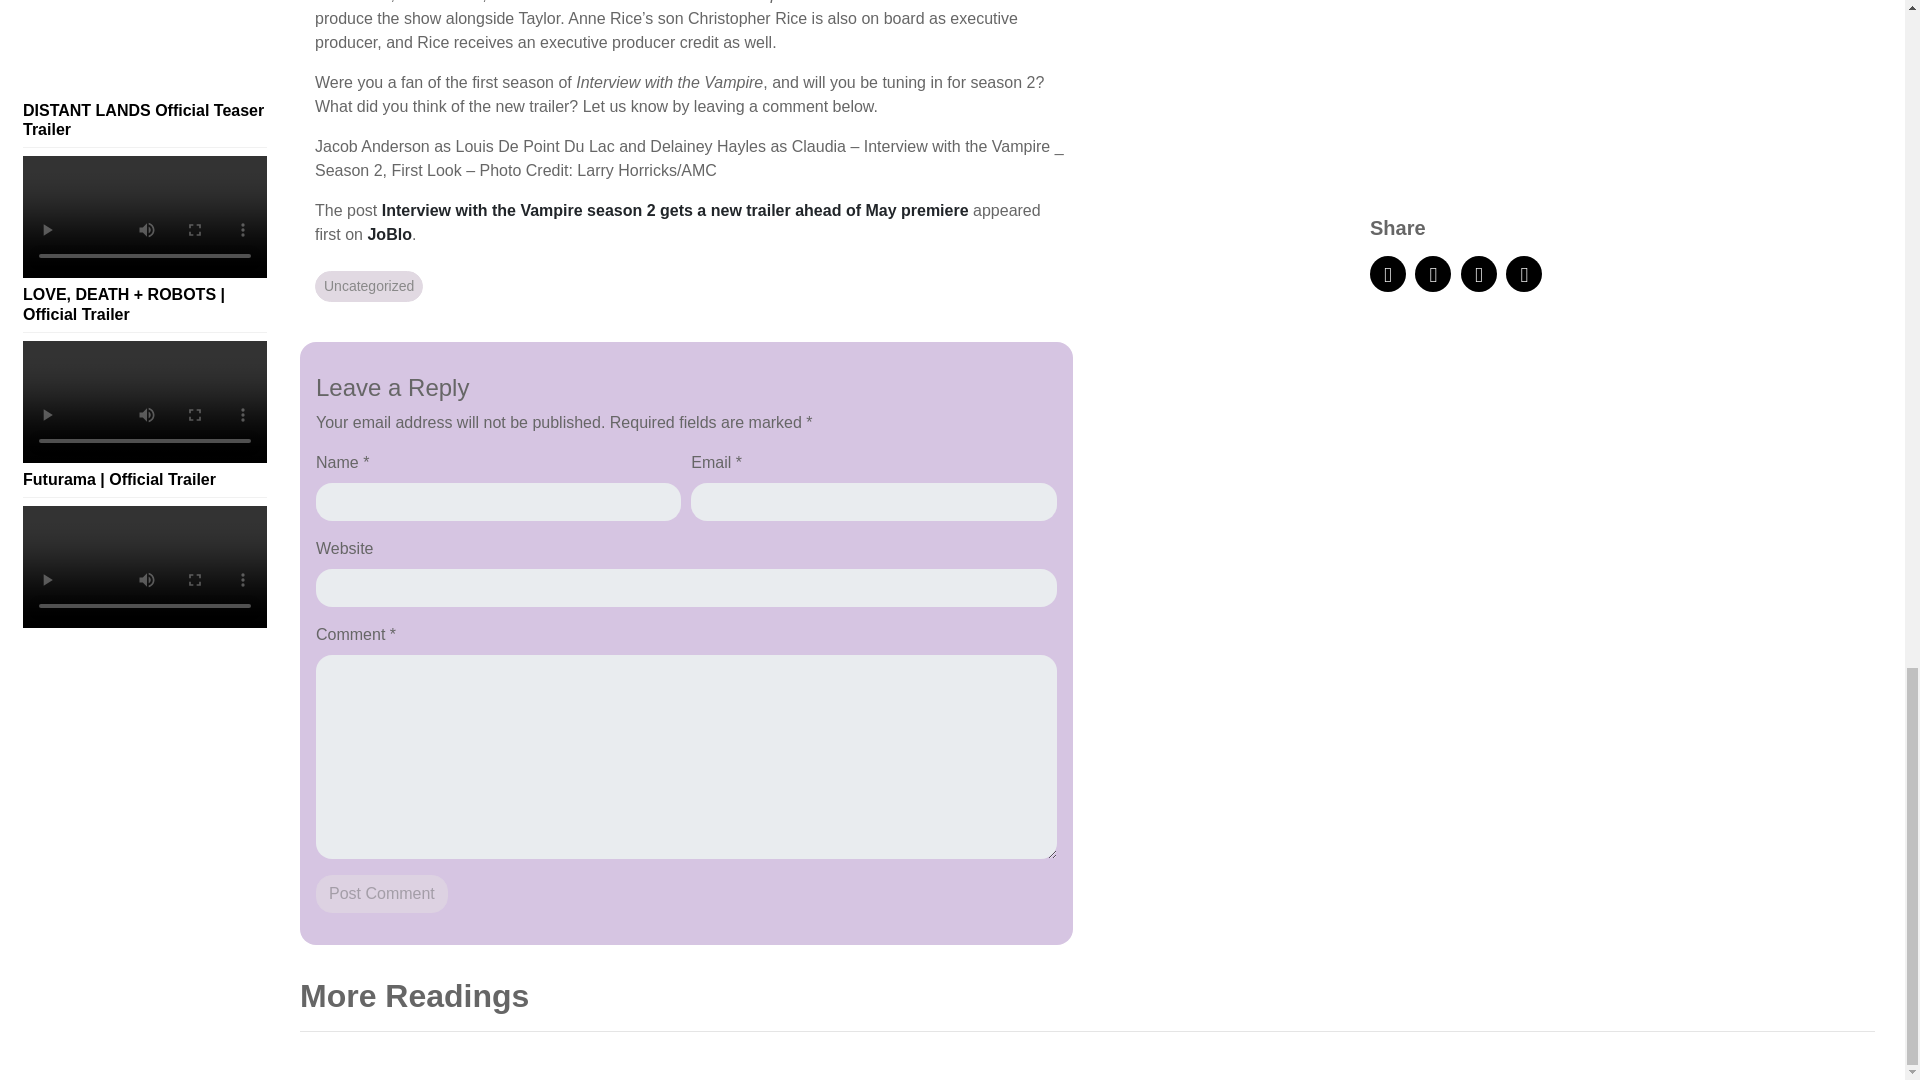  I want to click on Post Comment, so click(382, 893).